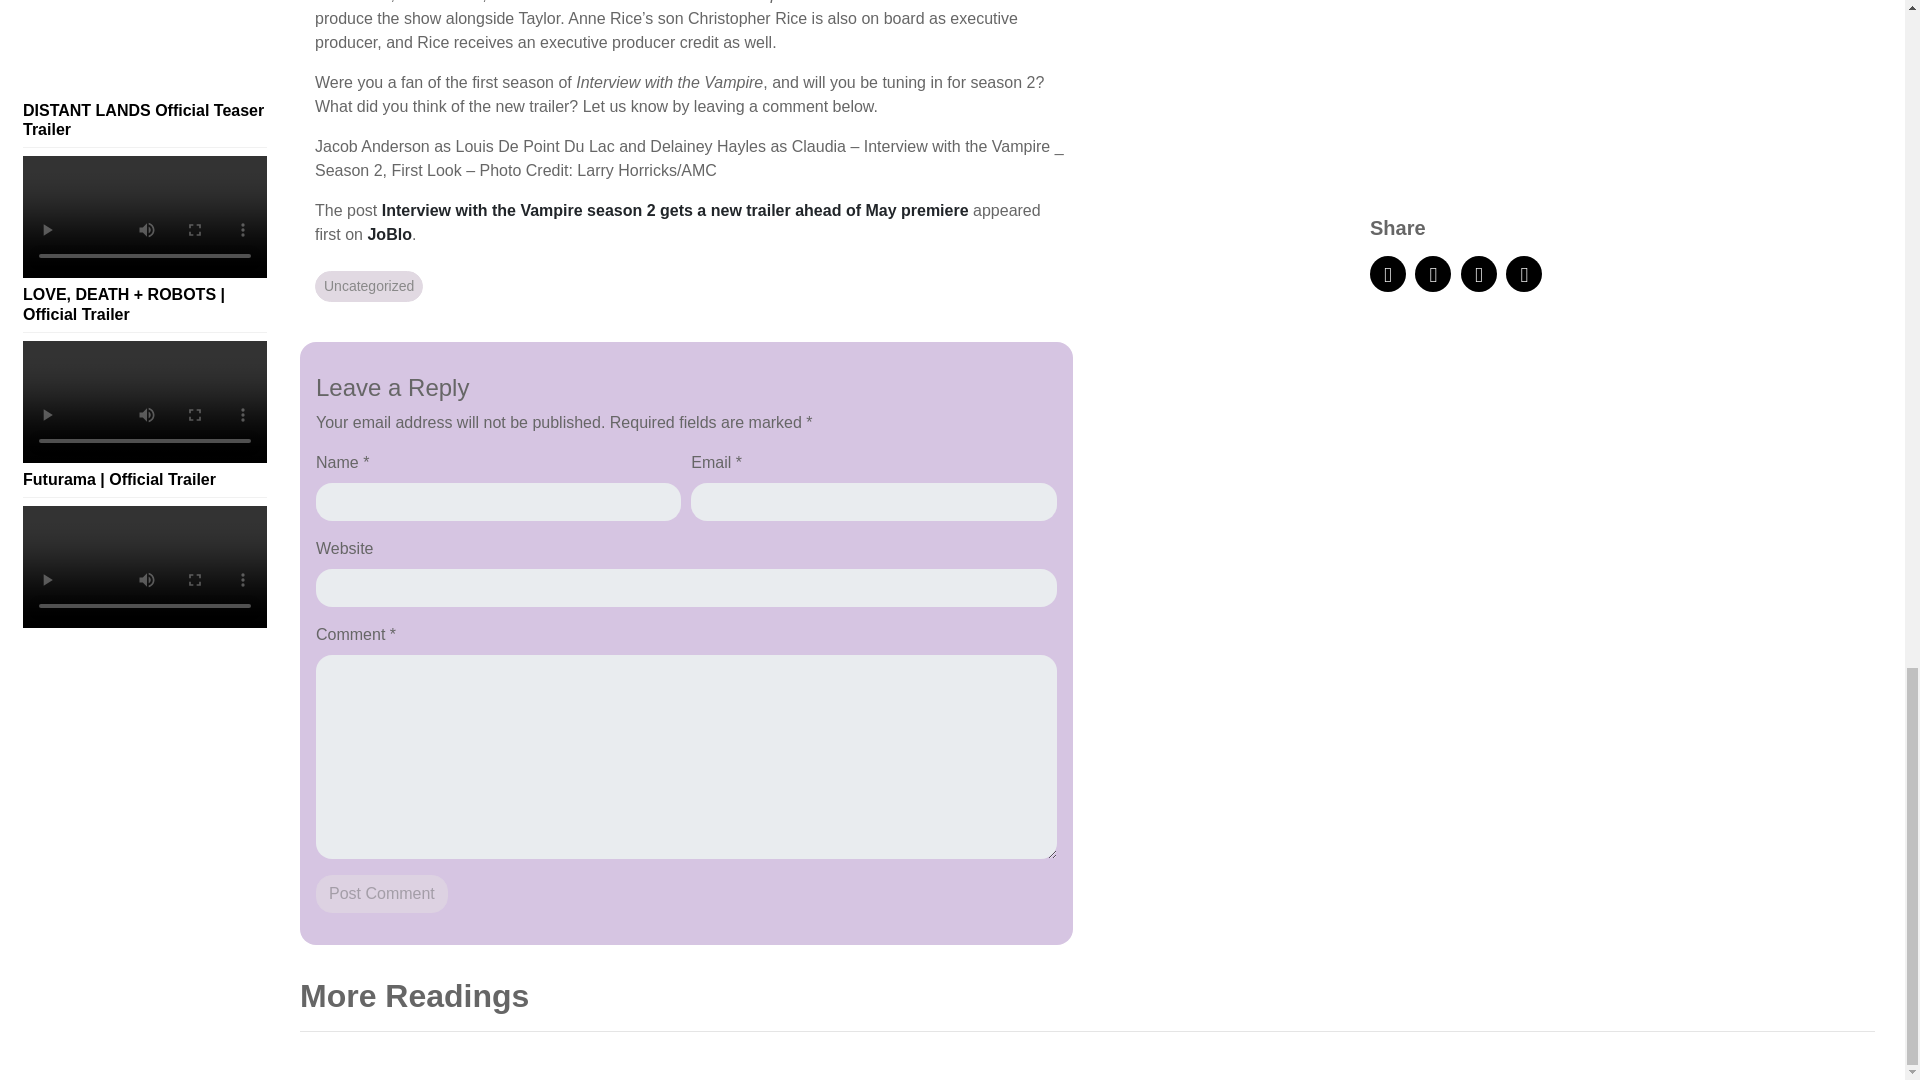  I want to click on Post Comment, so click(382, 893).